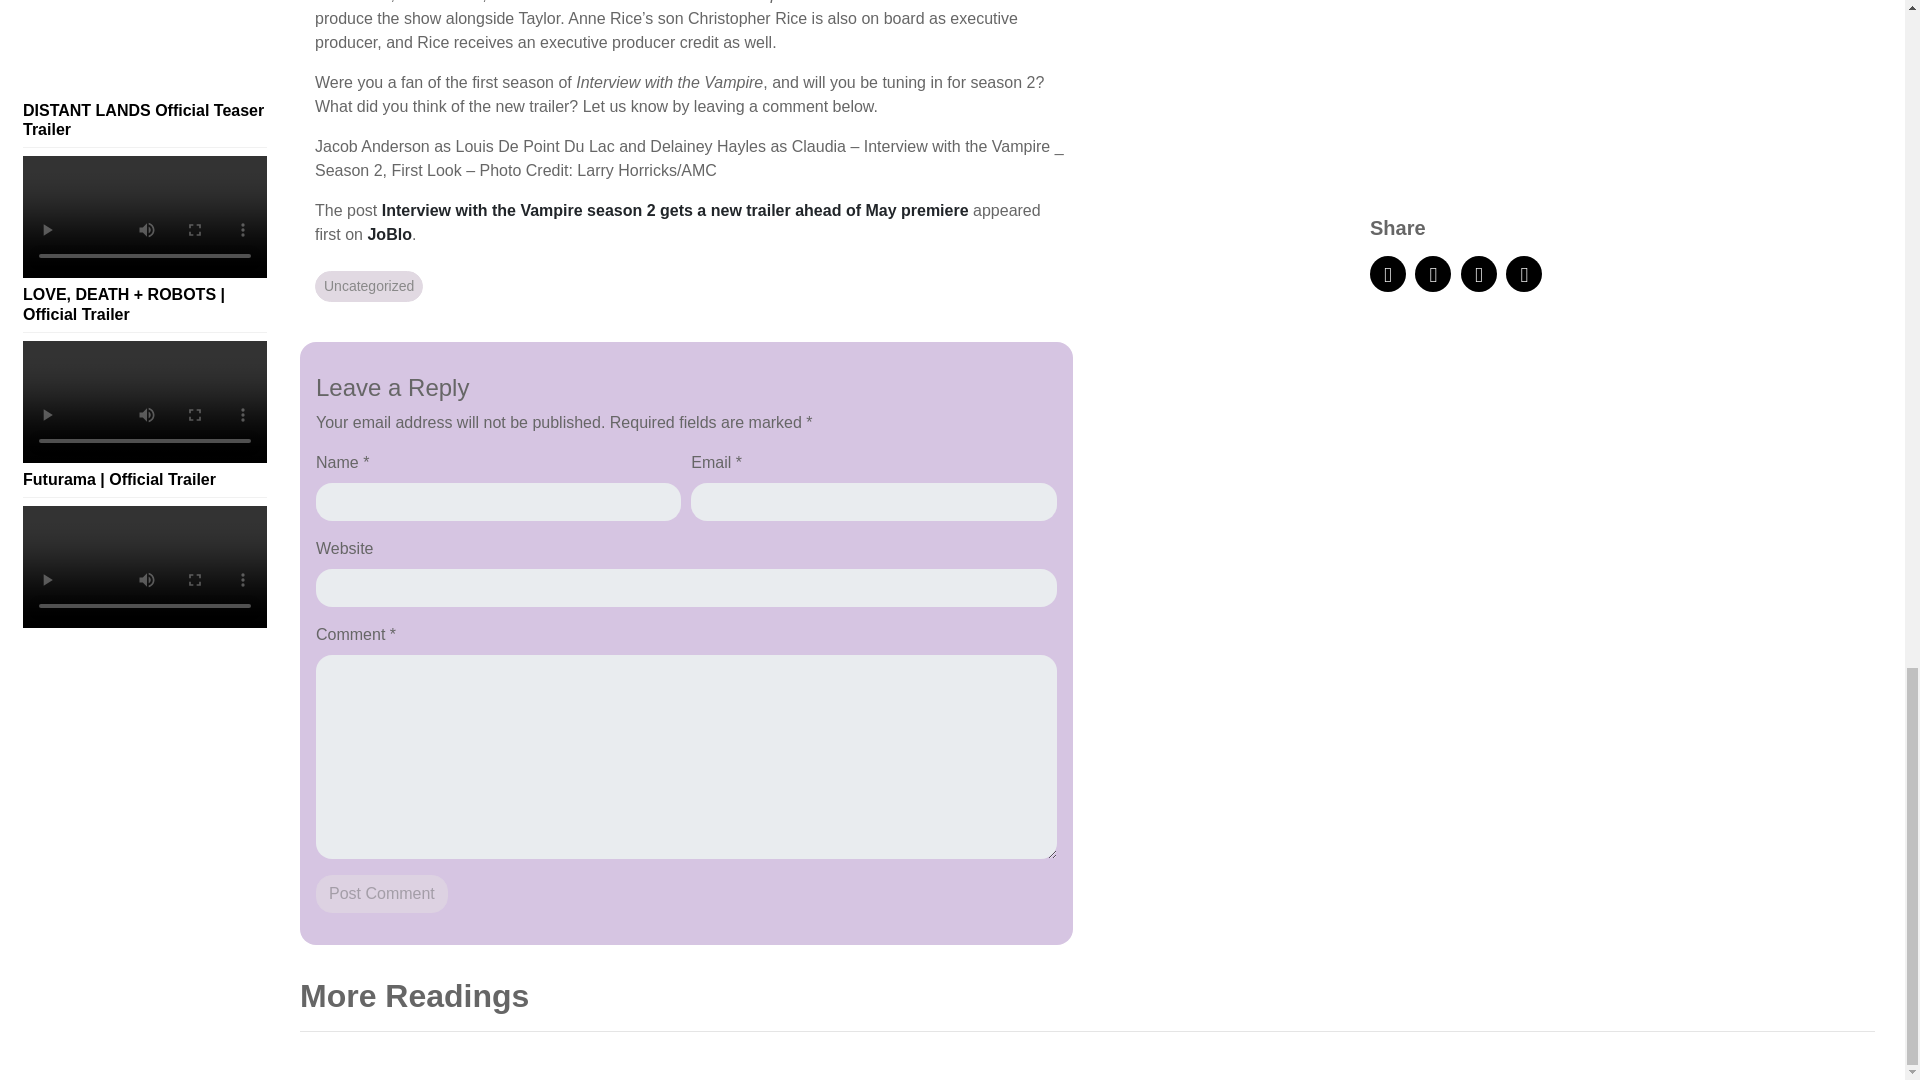  I want to click on Post Comment, so click(382, 893).